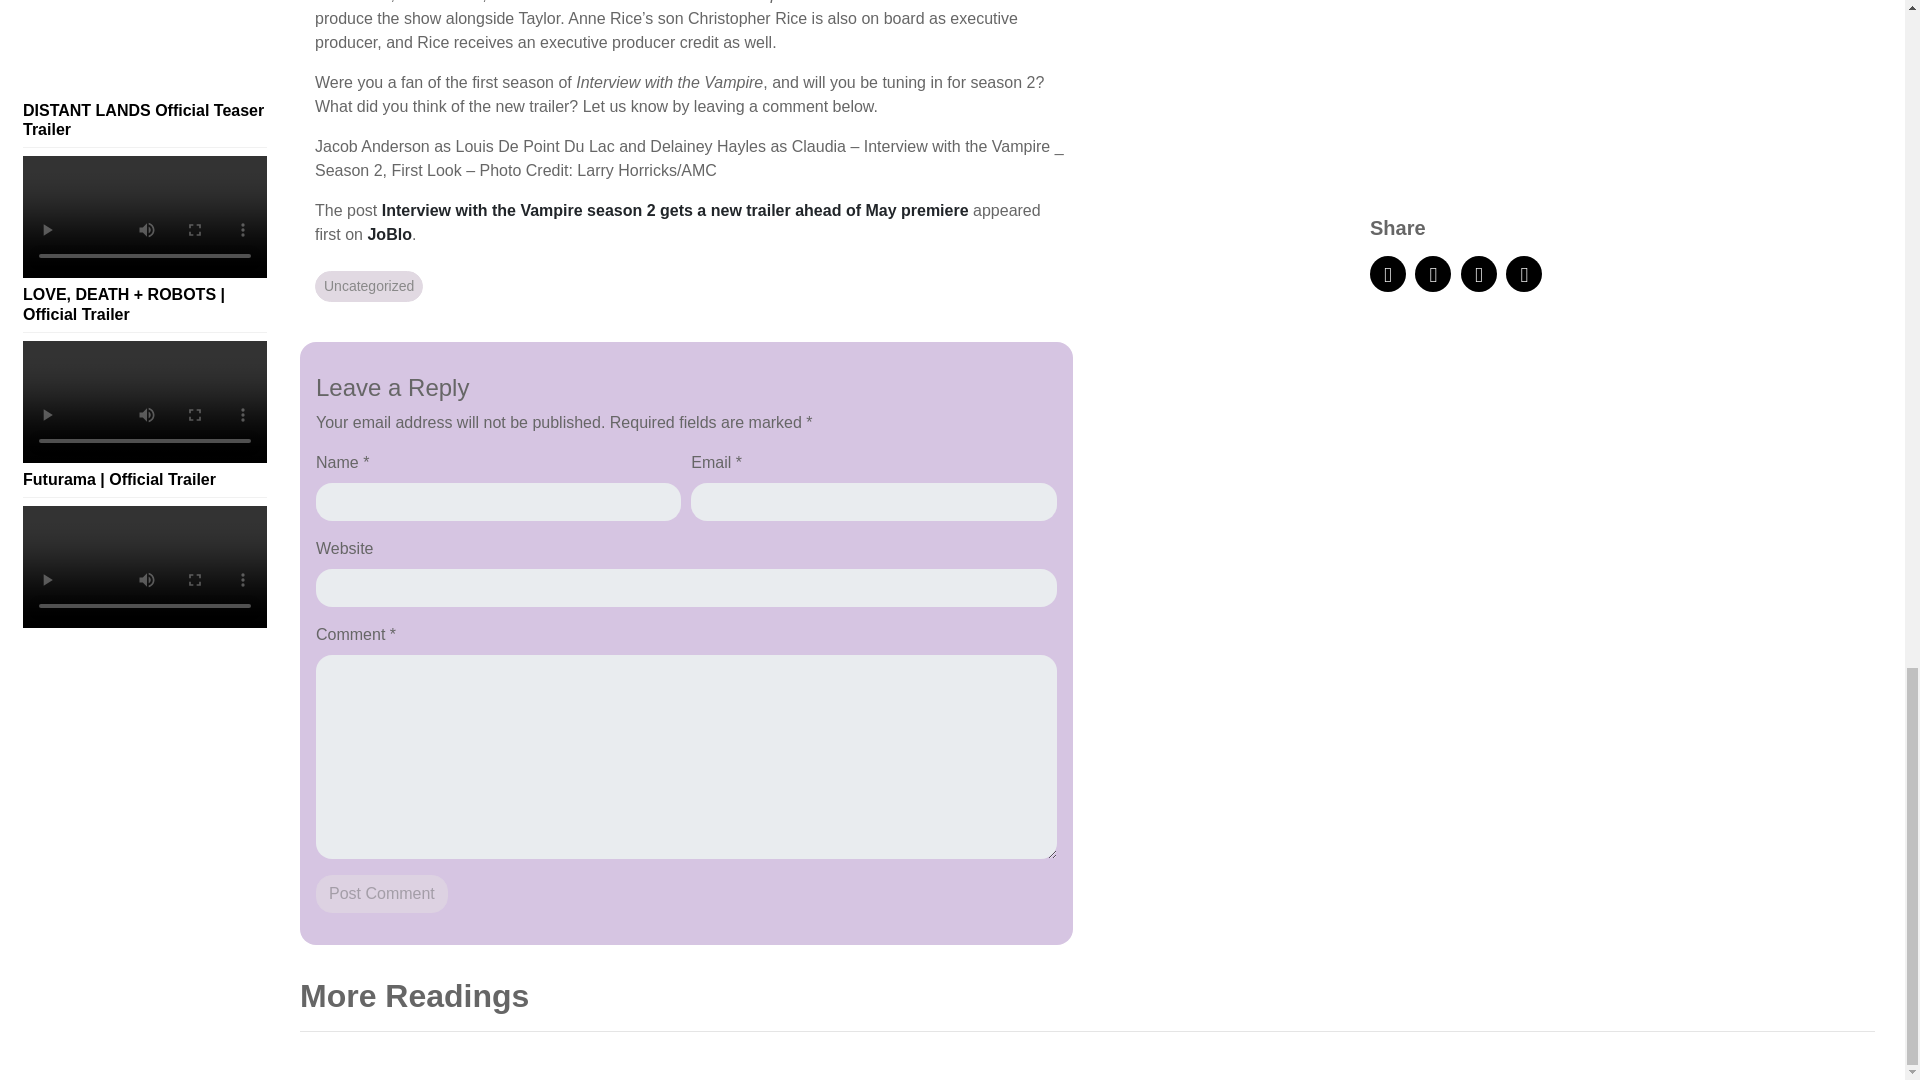  I want to click on Post Comment, so click(382, 893).